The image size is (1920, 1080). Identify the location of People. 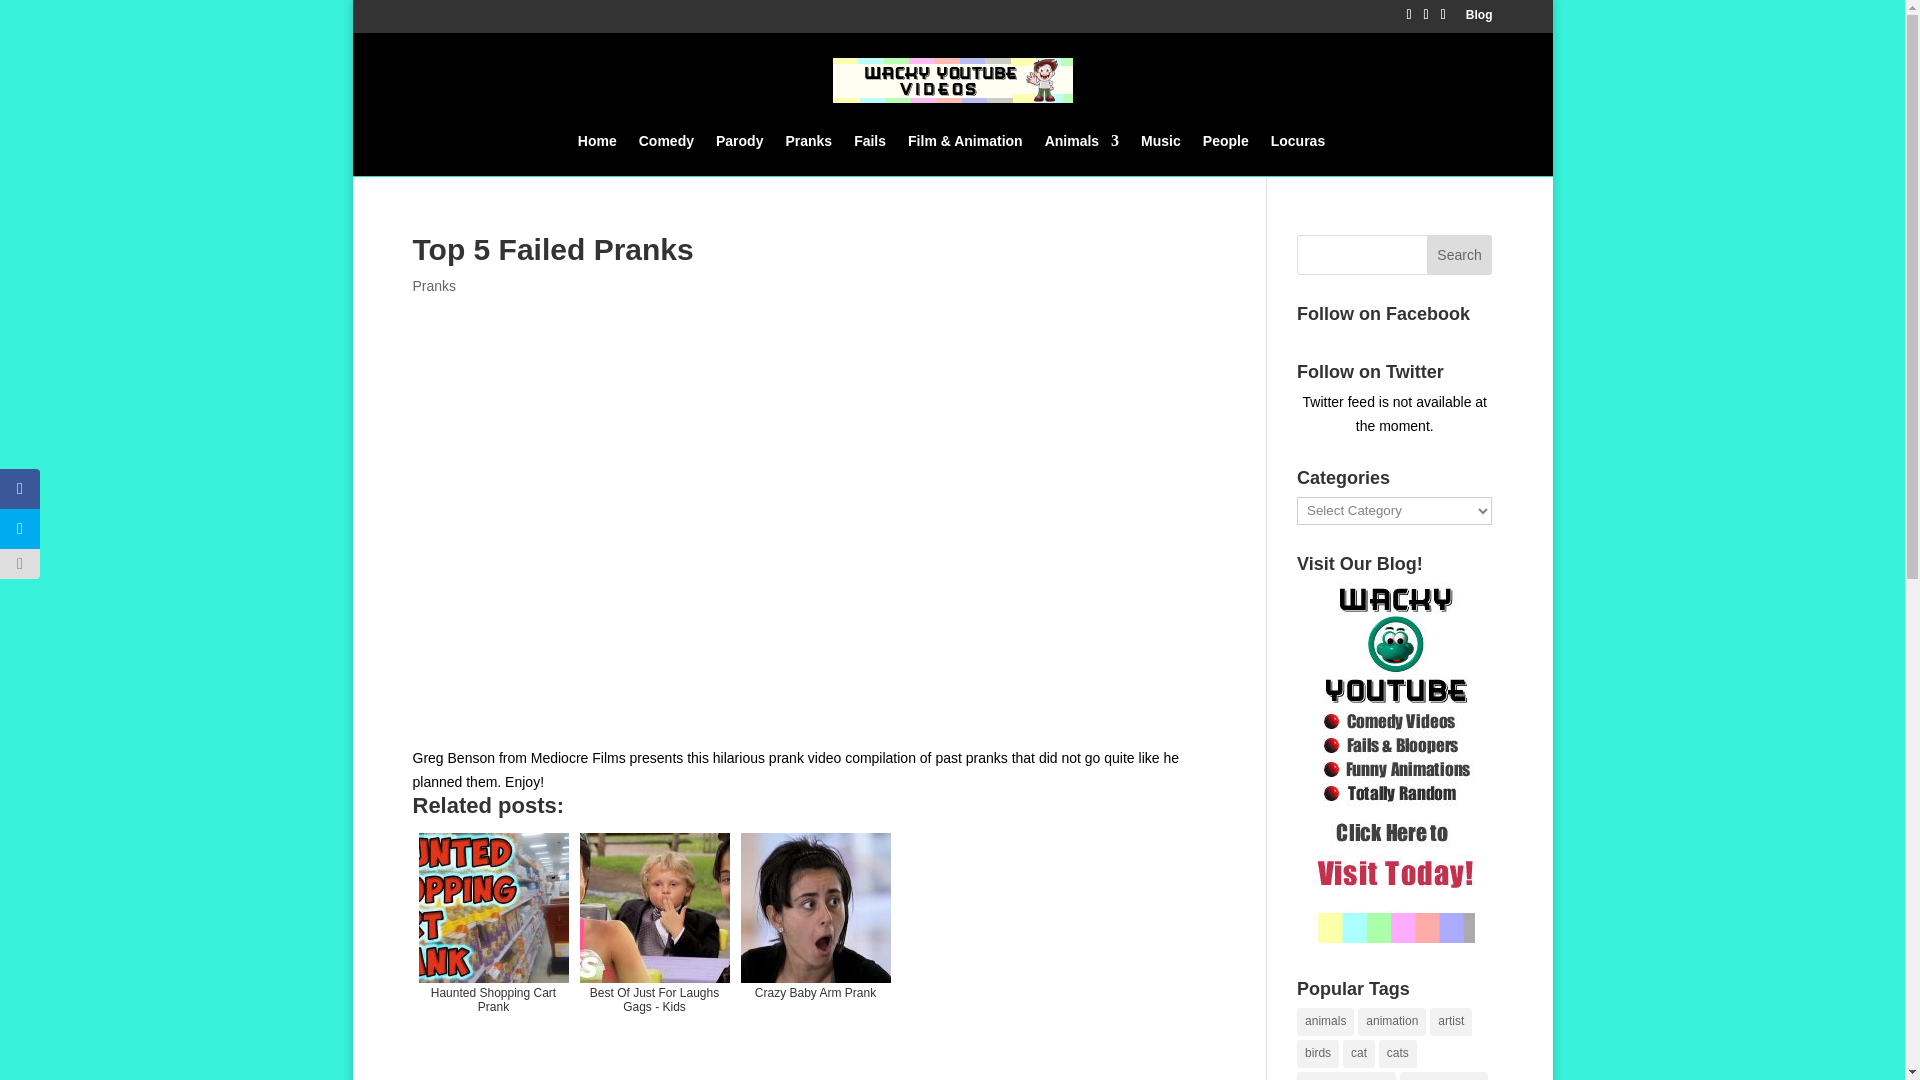
(1226, 154).